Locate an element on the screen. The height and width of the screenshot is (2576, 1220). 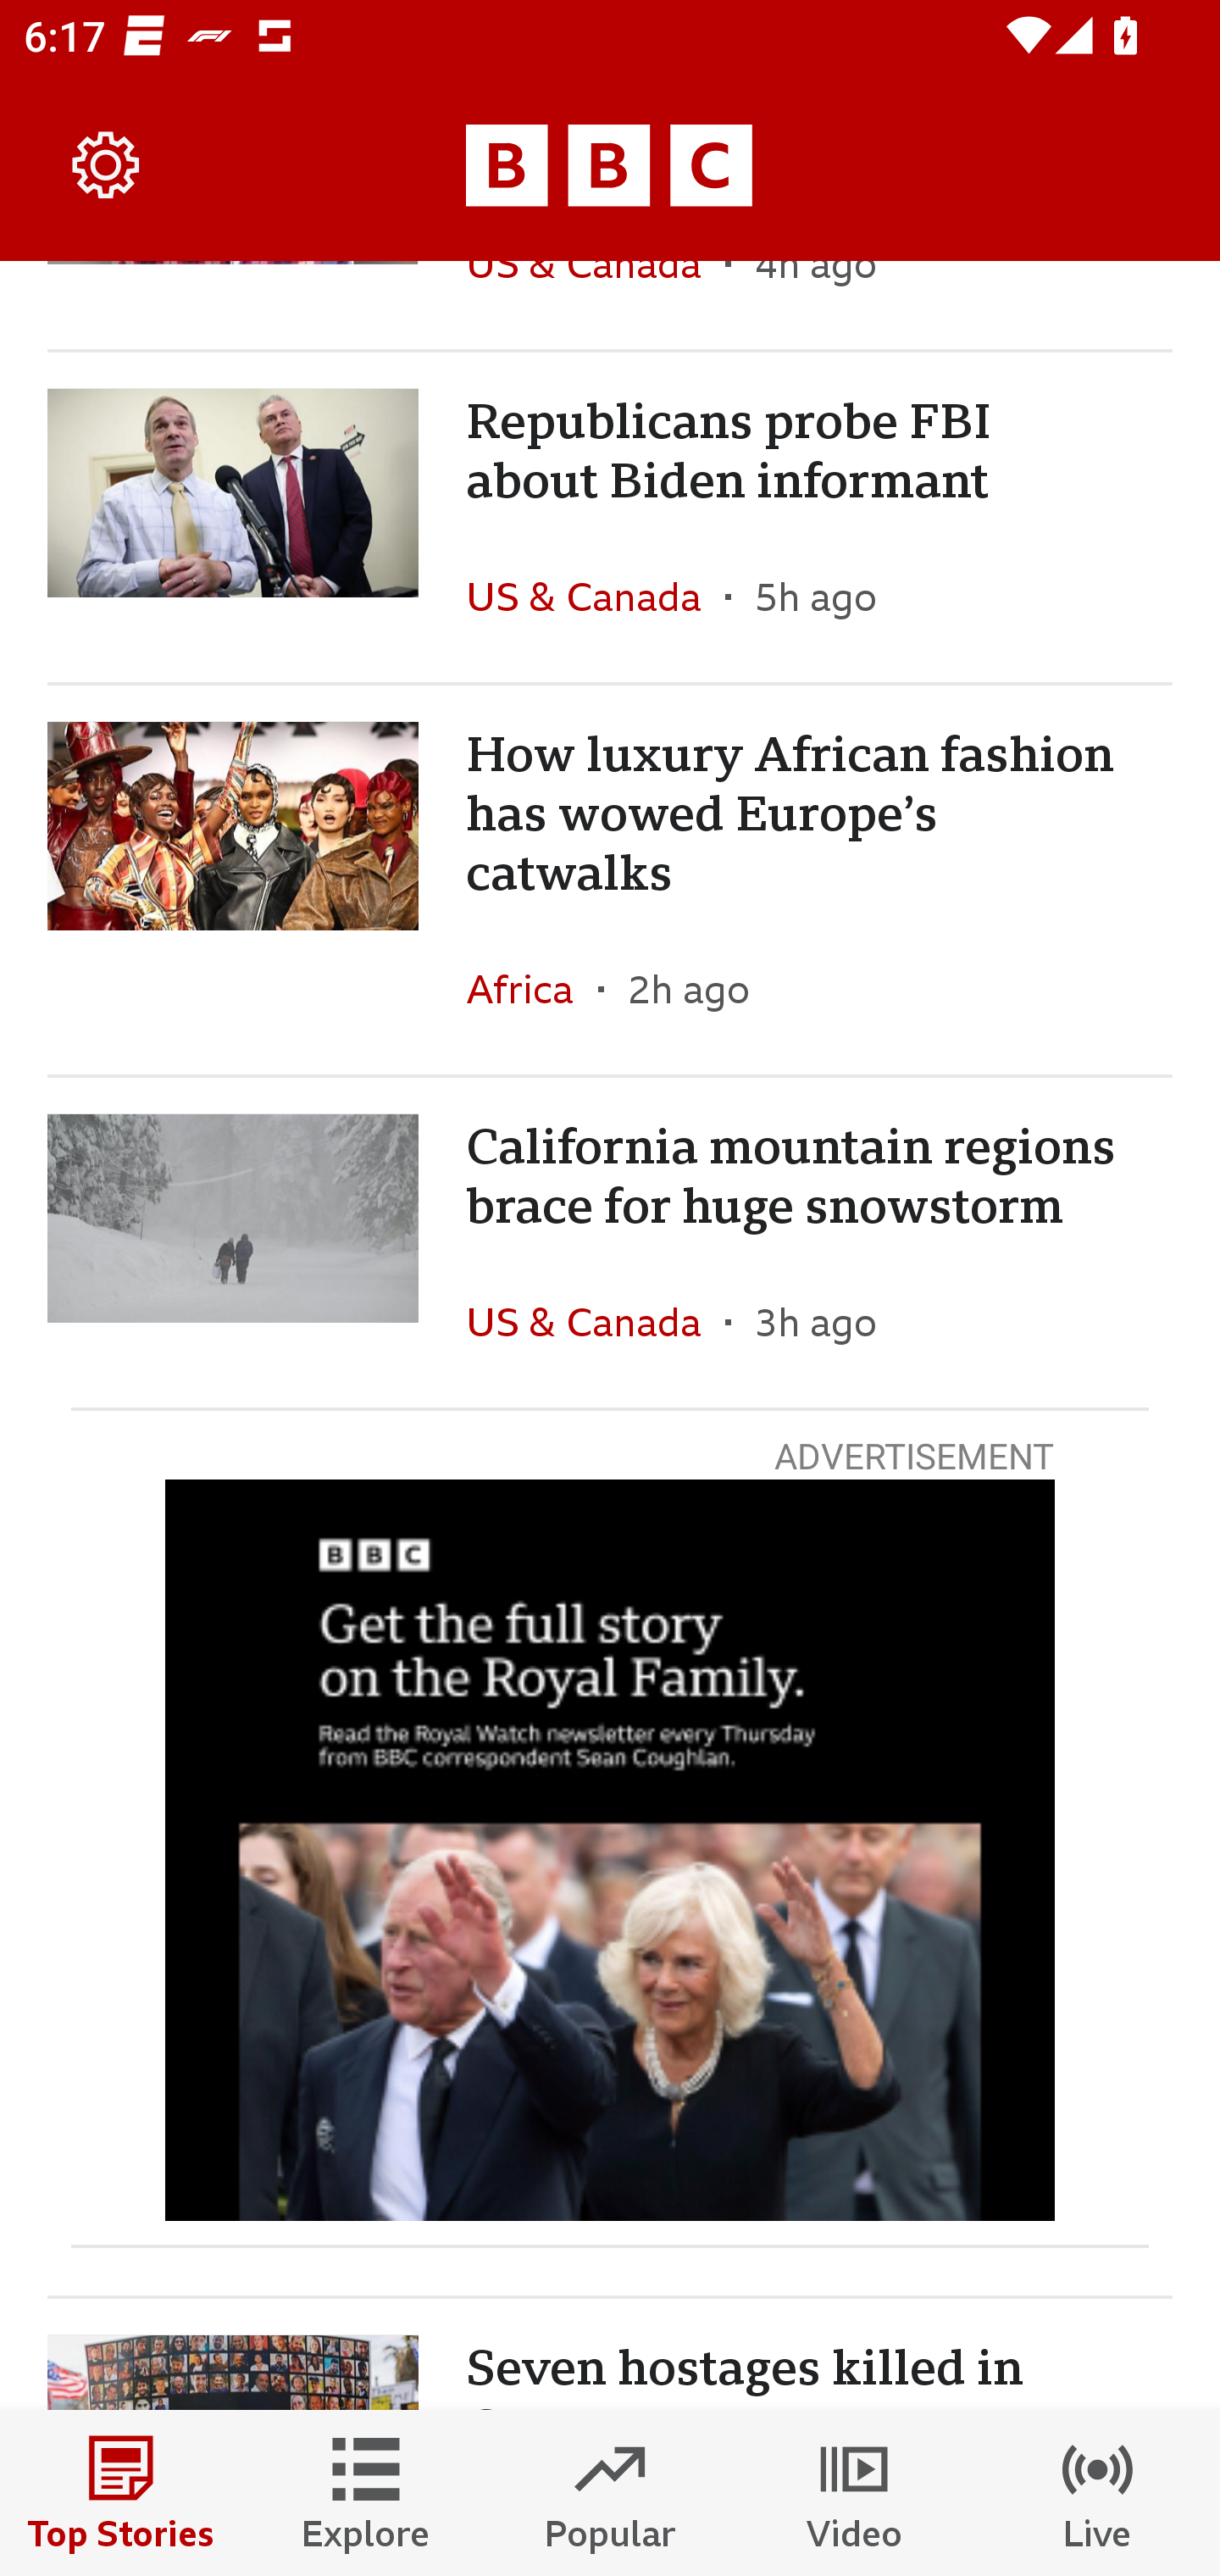
US & Canada In the section US & Canada is located at coordinates (595, 596).